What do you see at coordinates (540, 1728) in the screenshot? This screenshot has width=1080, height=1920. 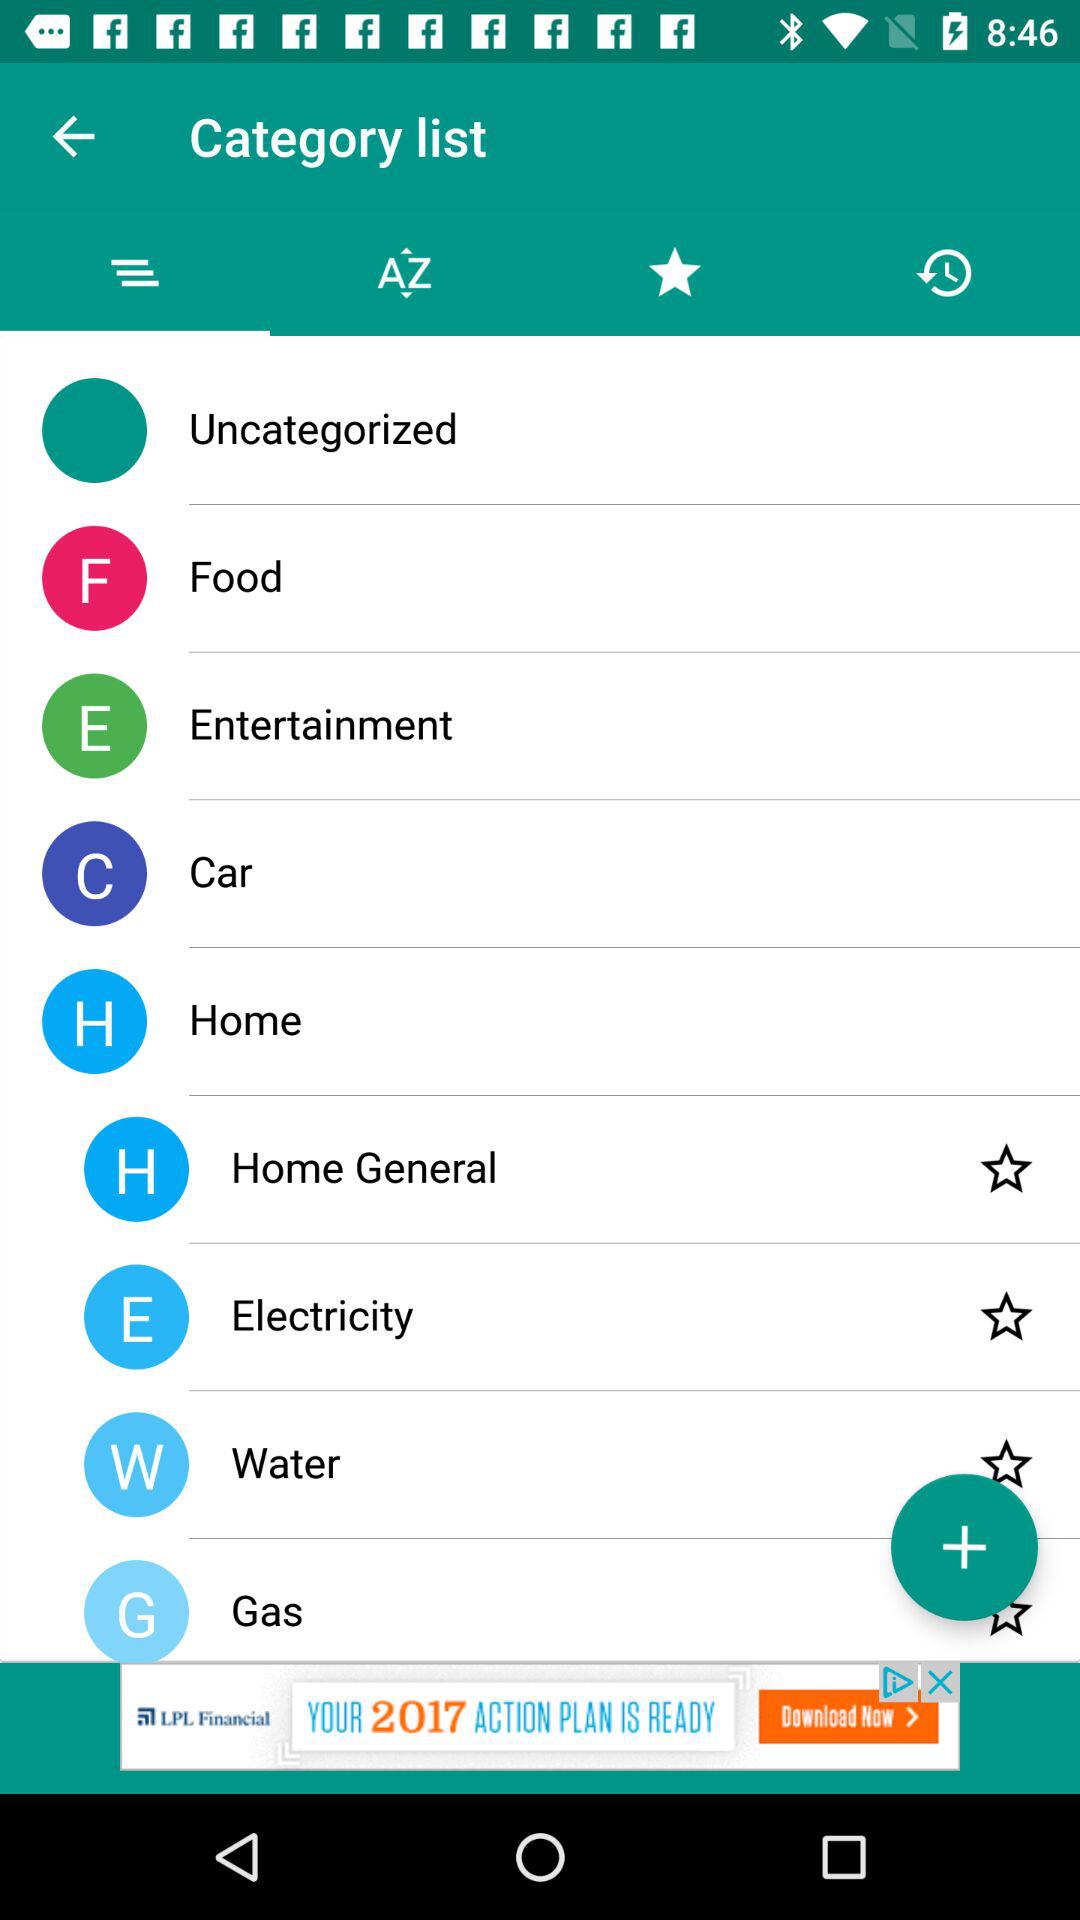 I see `give advertisement information` at bounding box center [540, 1728].